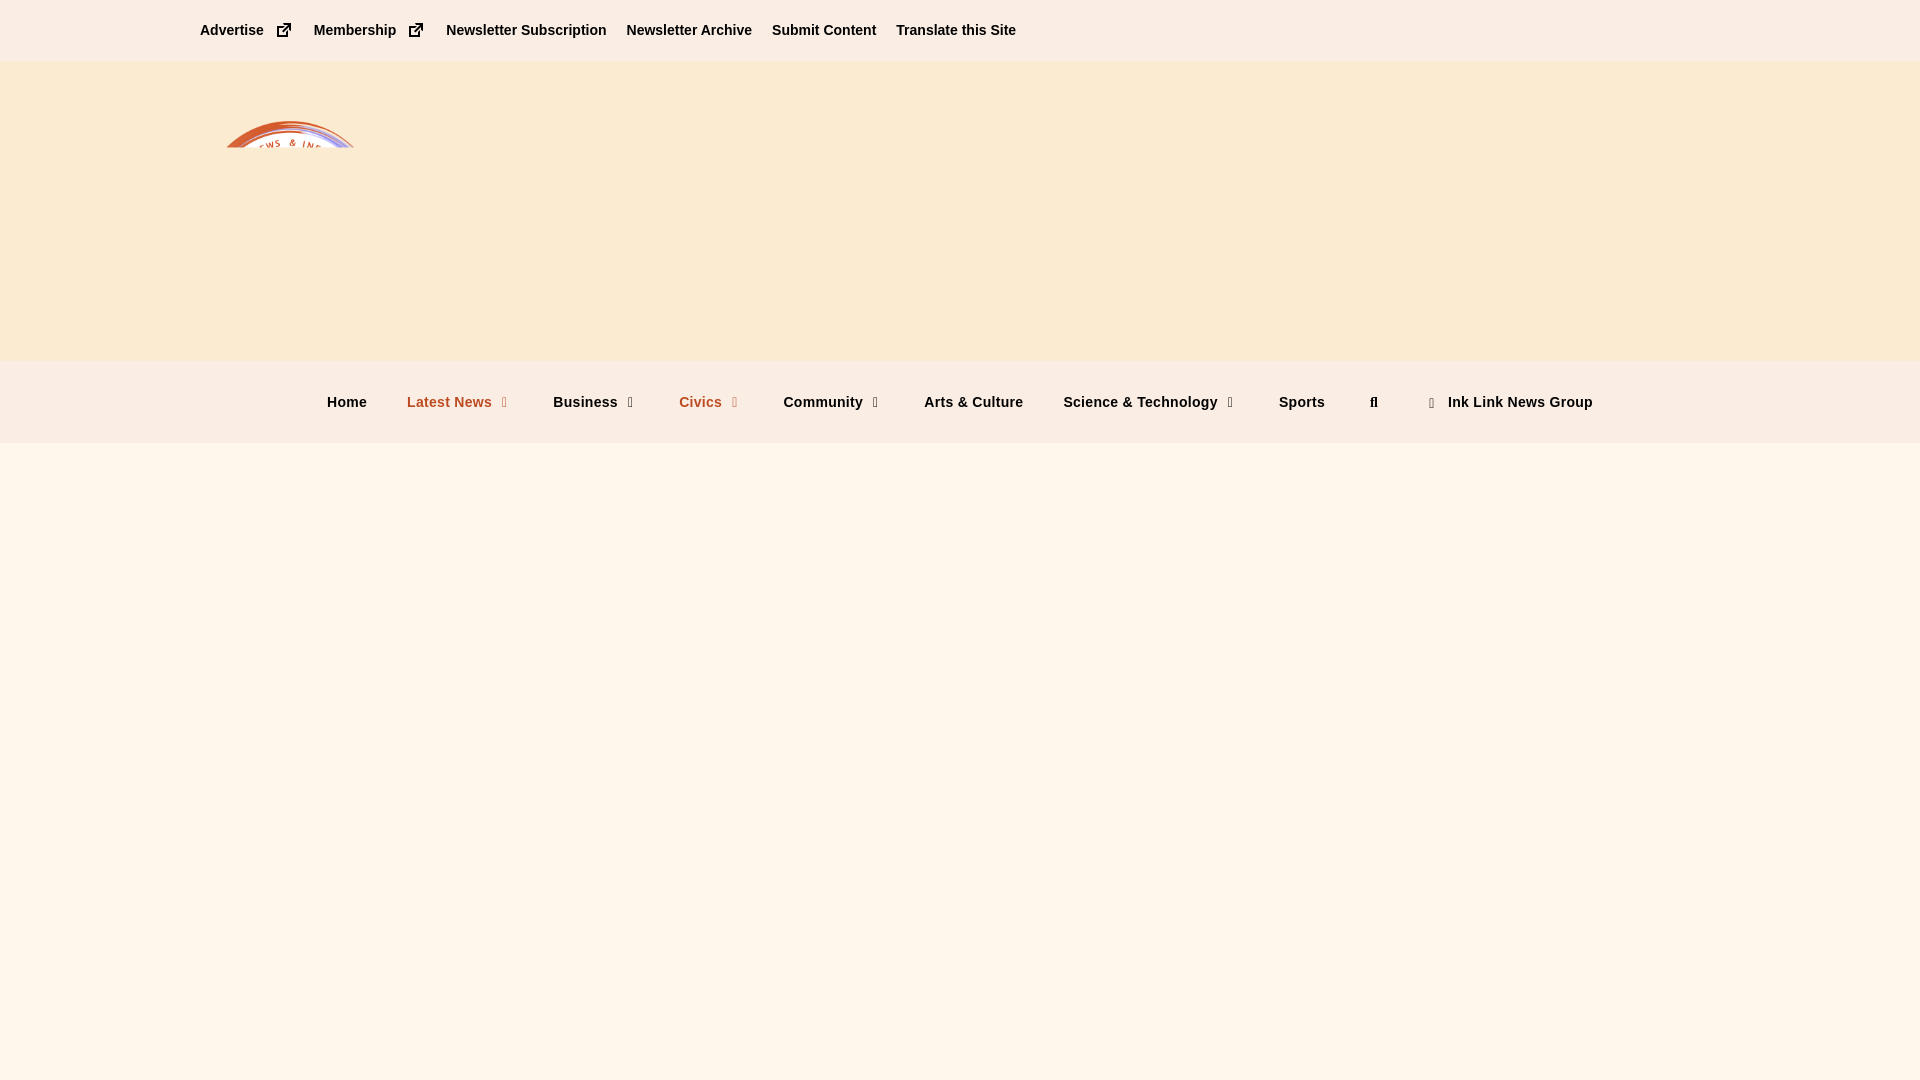 The height and width of the screenshot is (1080, 1920). What do you see at coordinates (956, 29) in the screenshot?
I see `Translate this Site` at bounding box center [956, 29].